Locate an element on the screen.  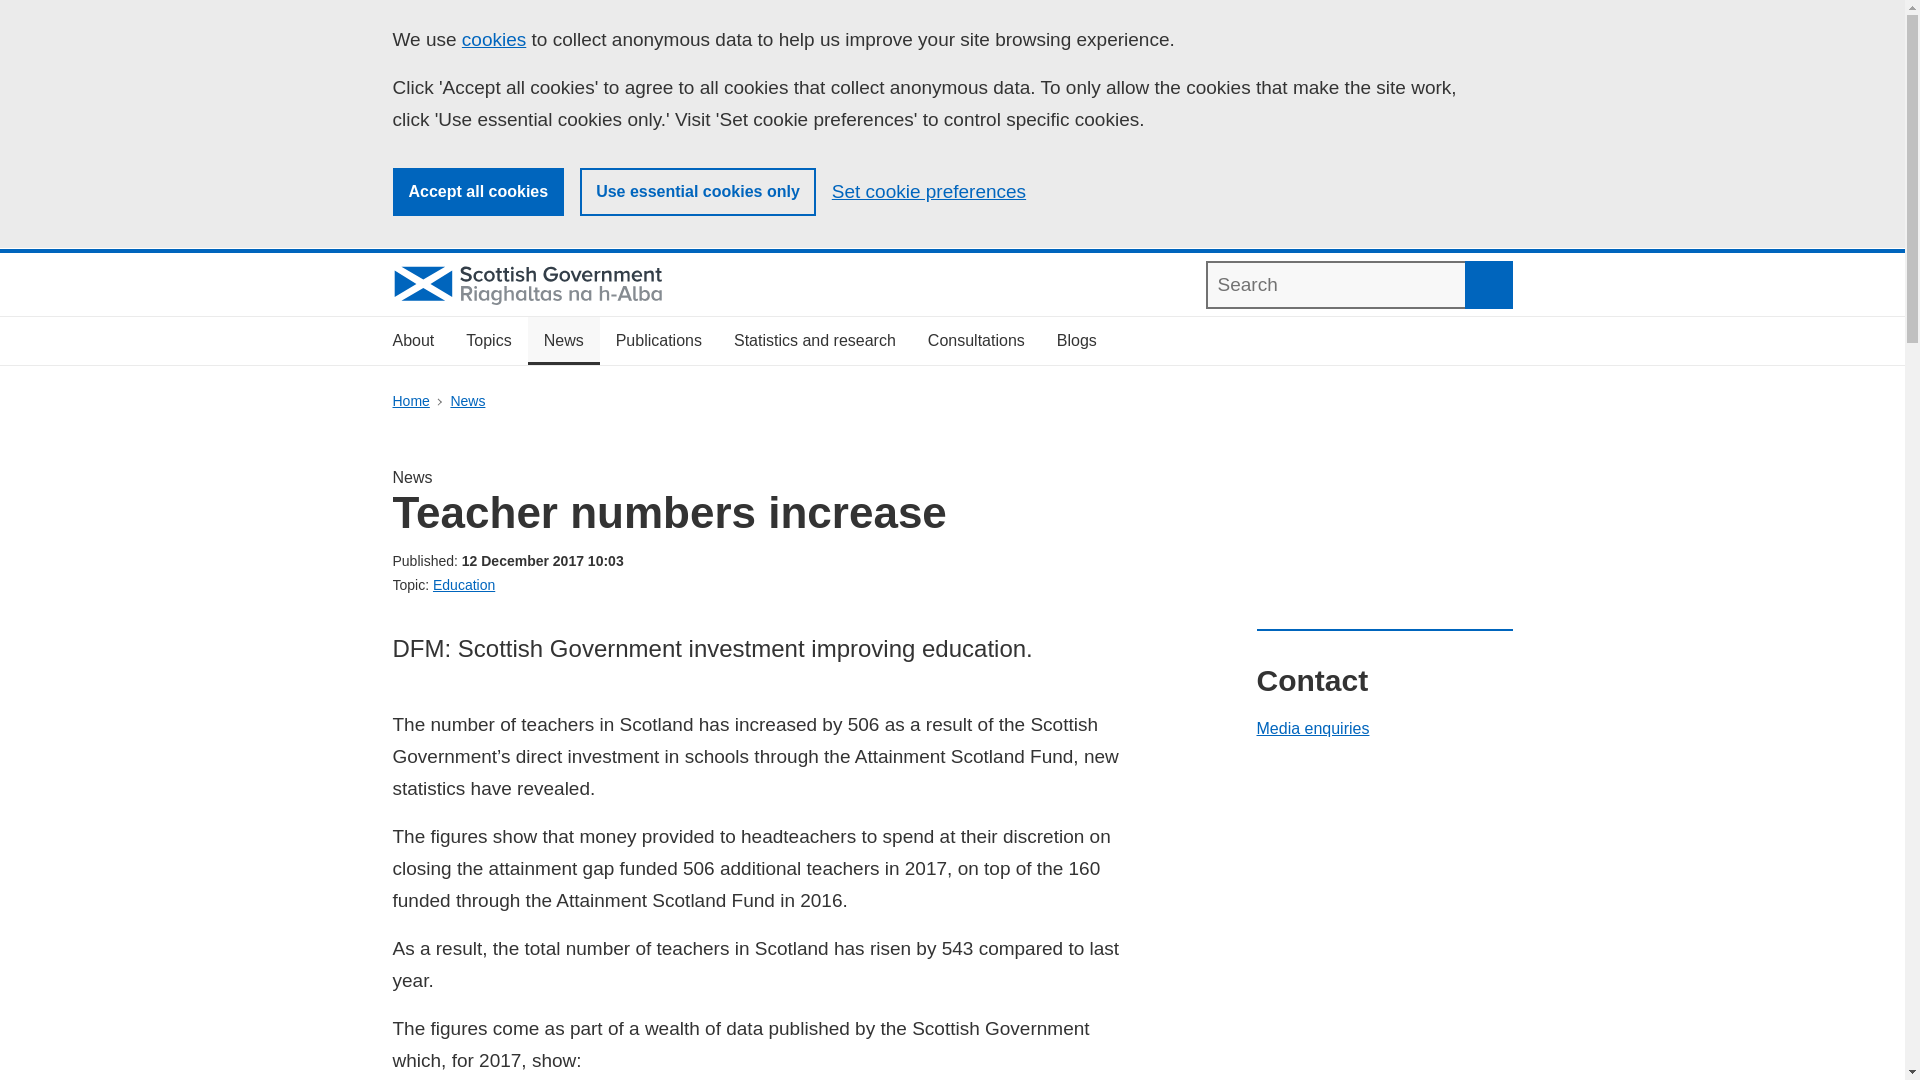
Topics is located at coordinates (488, 341).